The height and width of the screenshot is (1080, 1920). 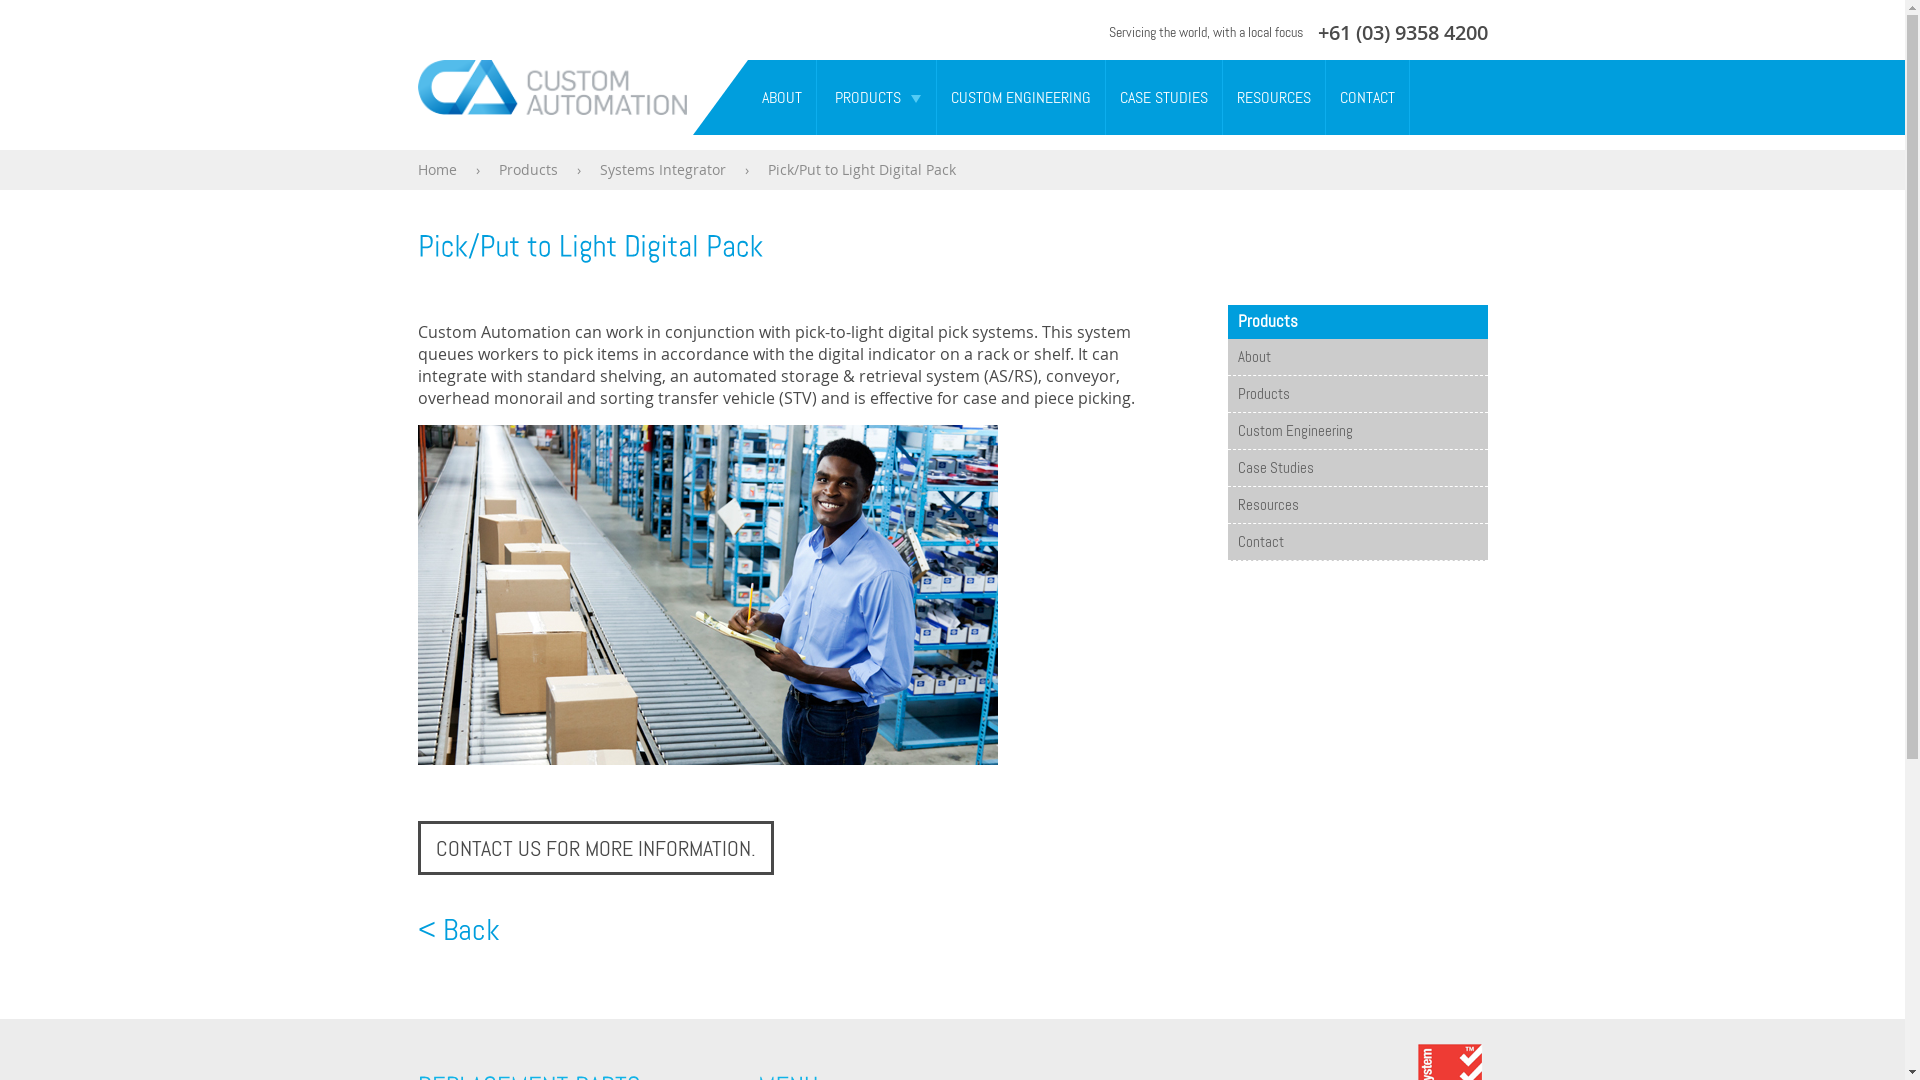 What do you see at coordinates (528, 170) in the screenshot?
I see `Products` at bounding box center [528, 170].